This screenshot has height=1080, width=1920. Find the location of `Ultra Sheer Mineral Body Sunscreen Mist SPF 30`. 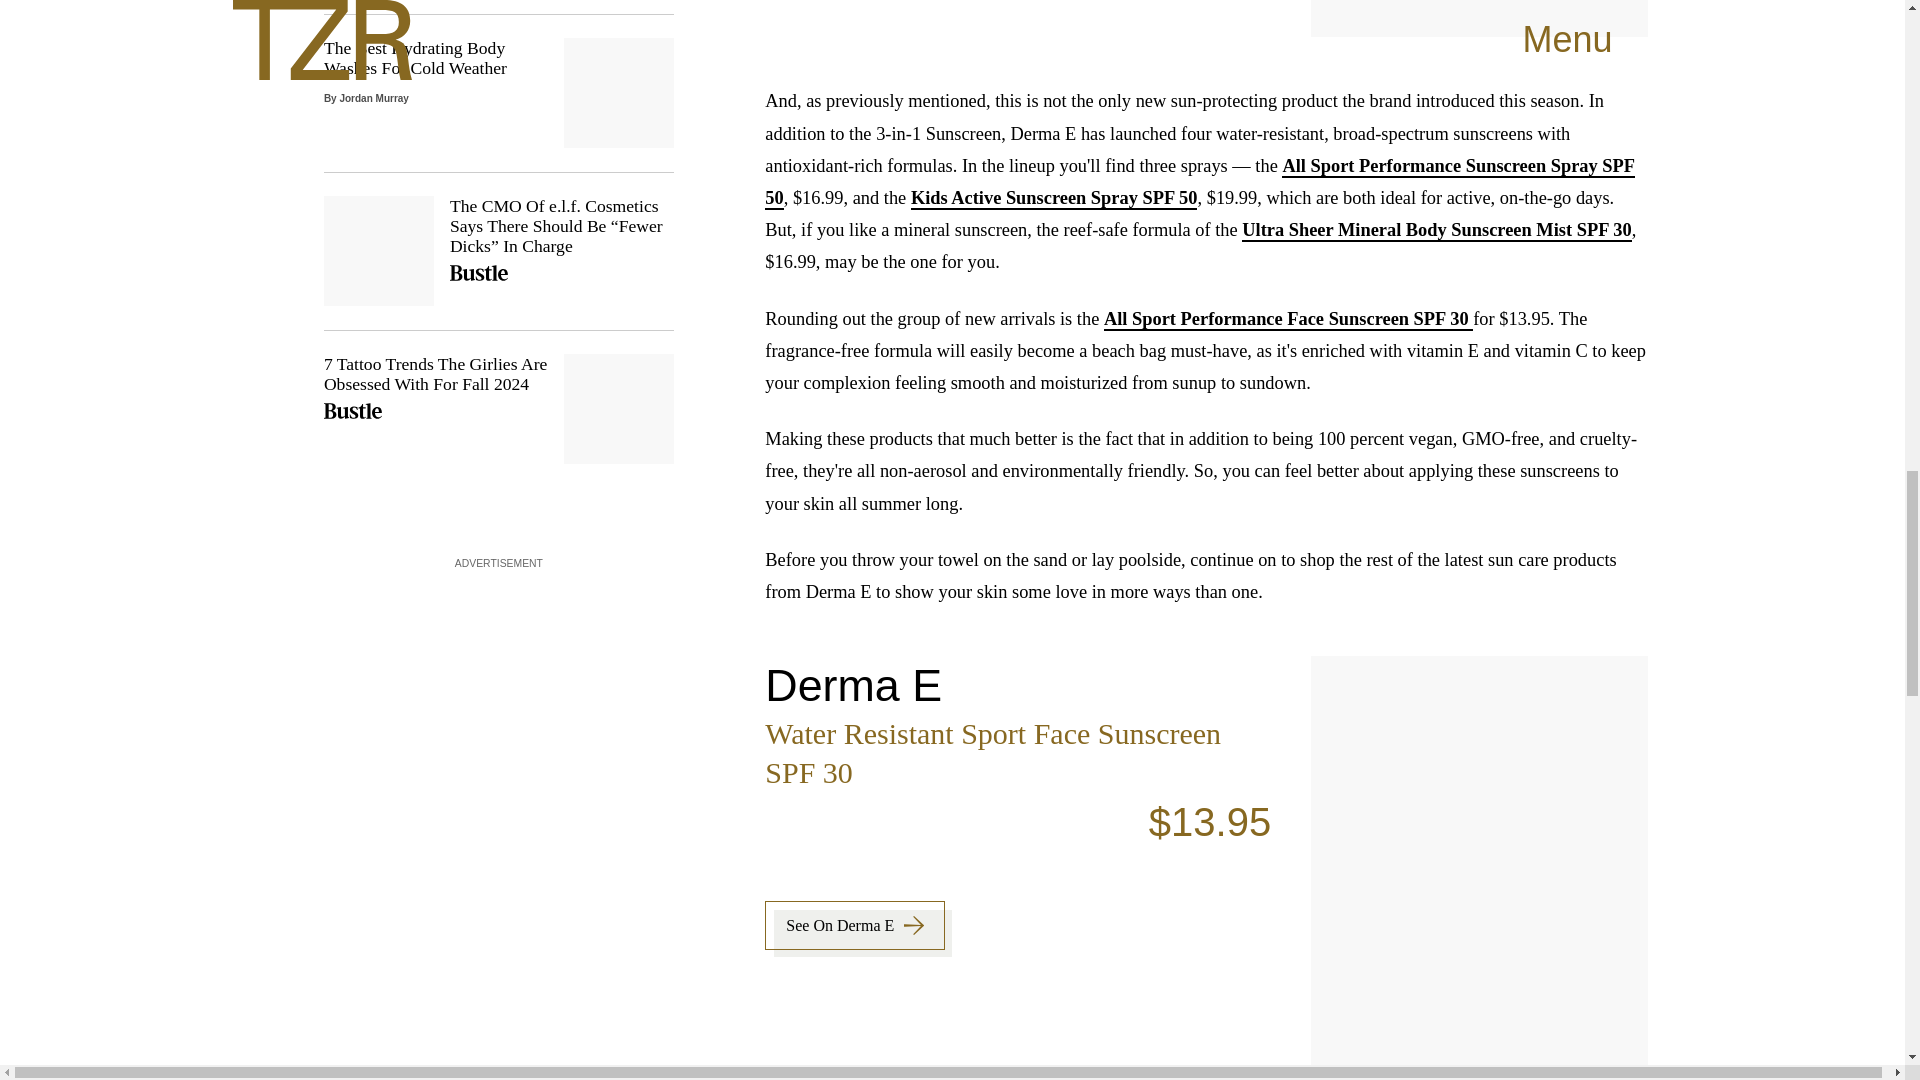

Ultra Sheer Mineral Body Sunscreen Mist SPF 30 is located at coordinates (498, 7).